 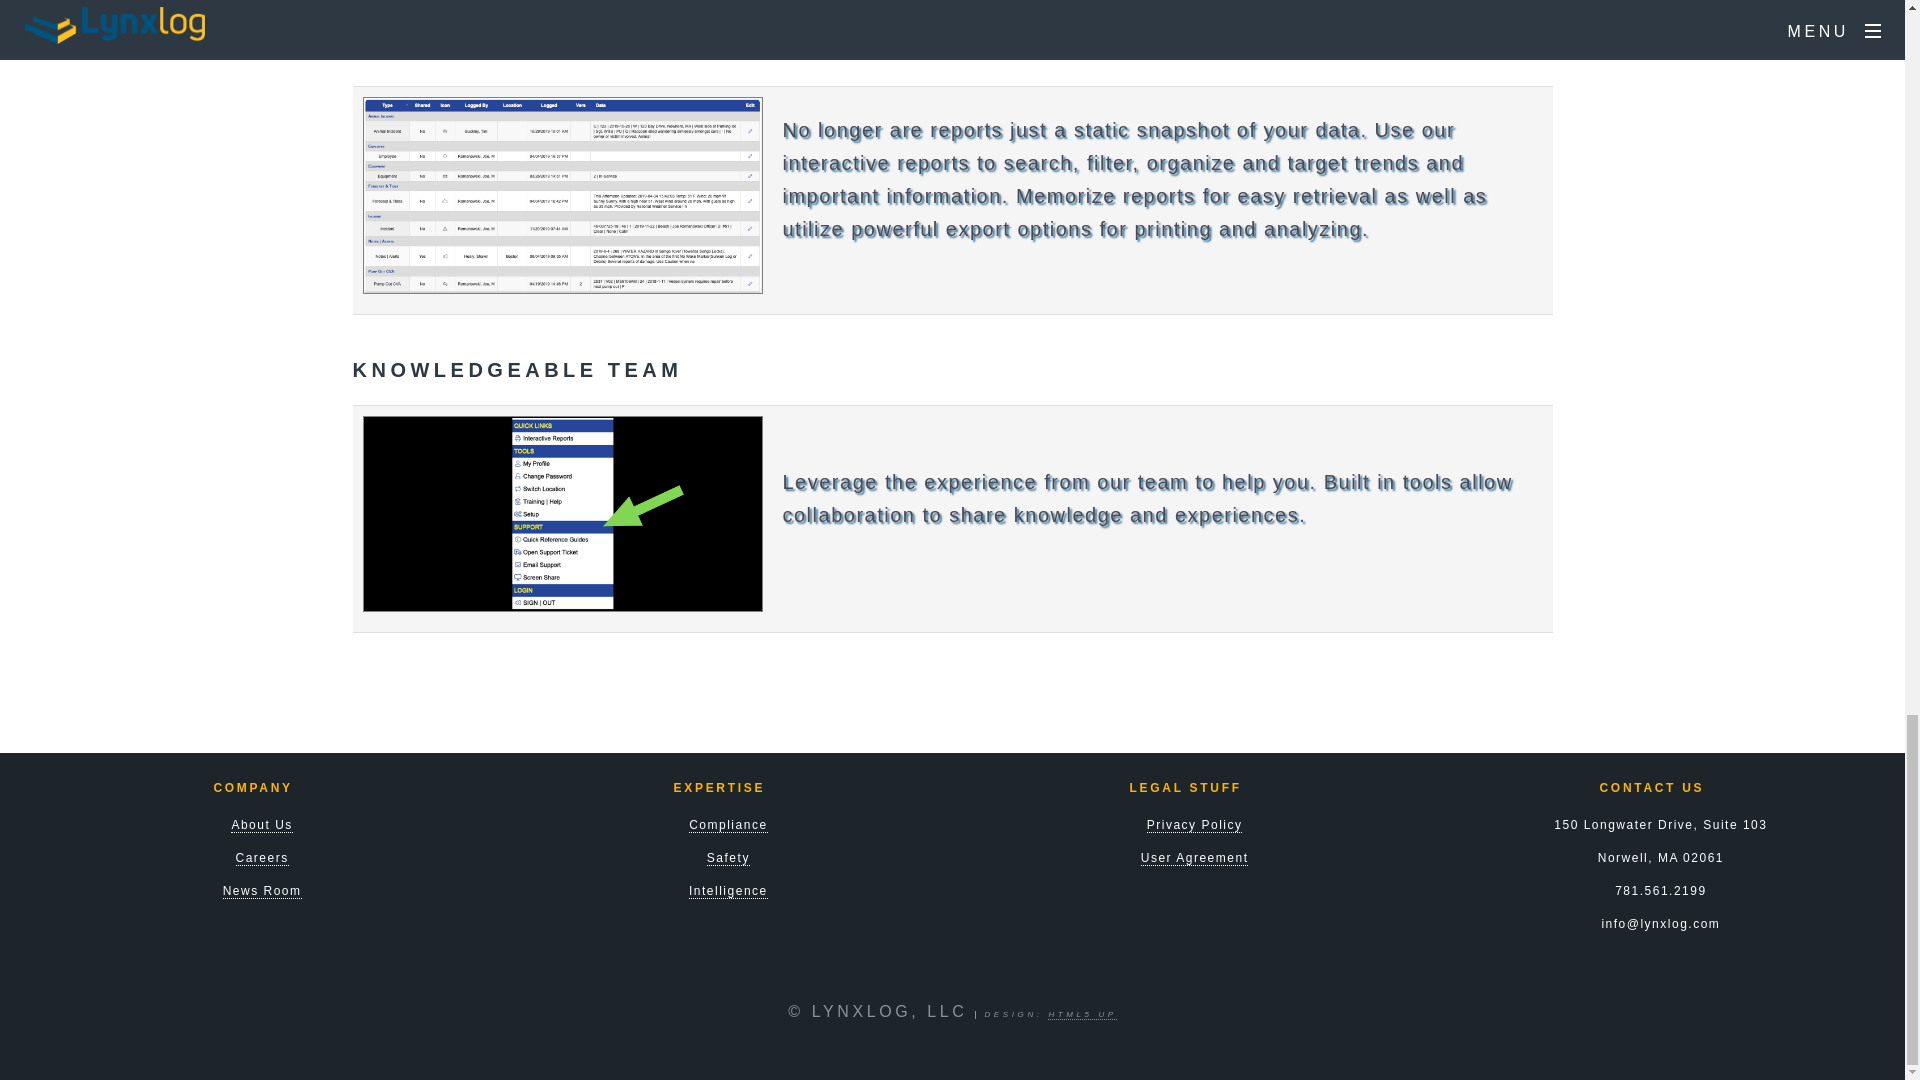 I want to click on User Agreement, so click(x=1194, y=858).